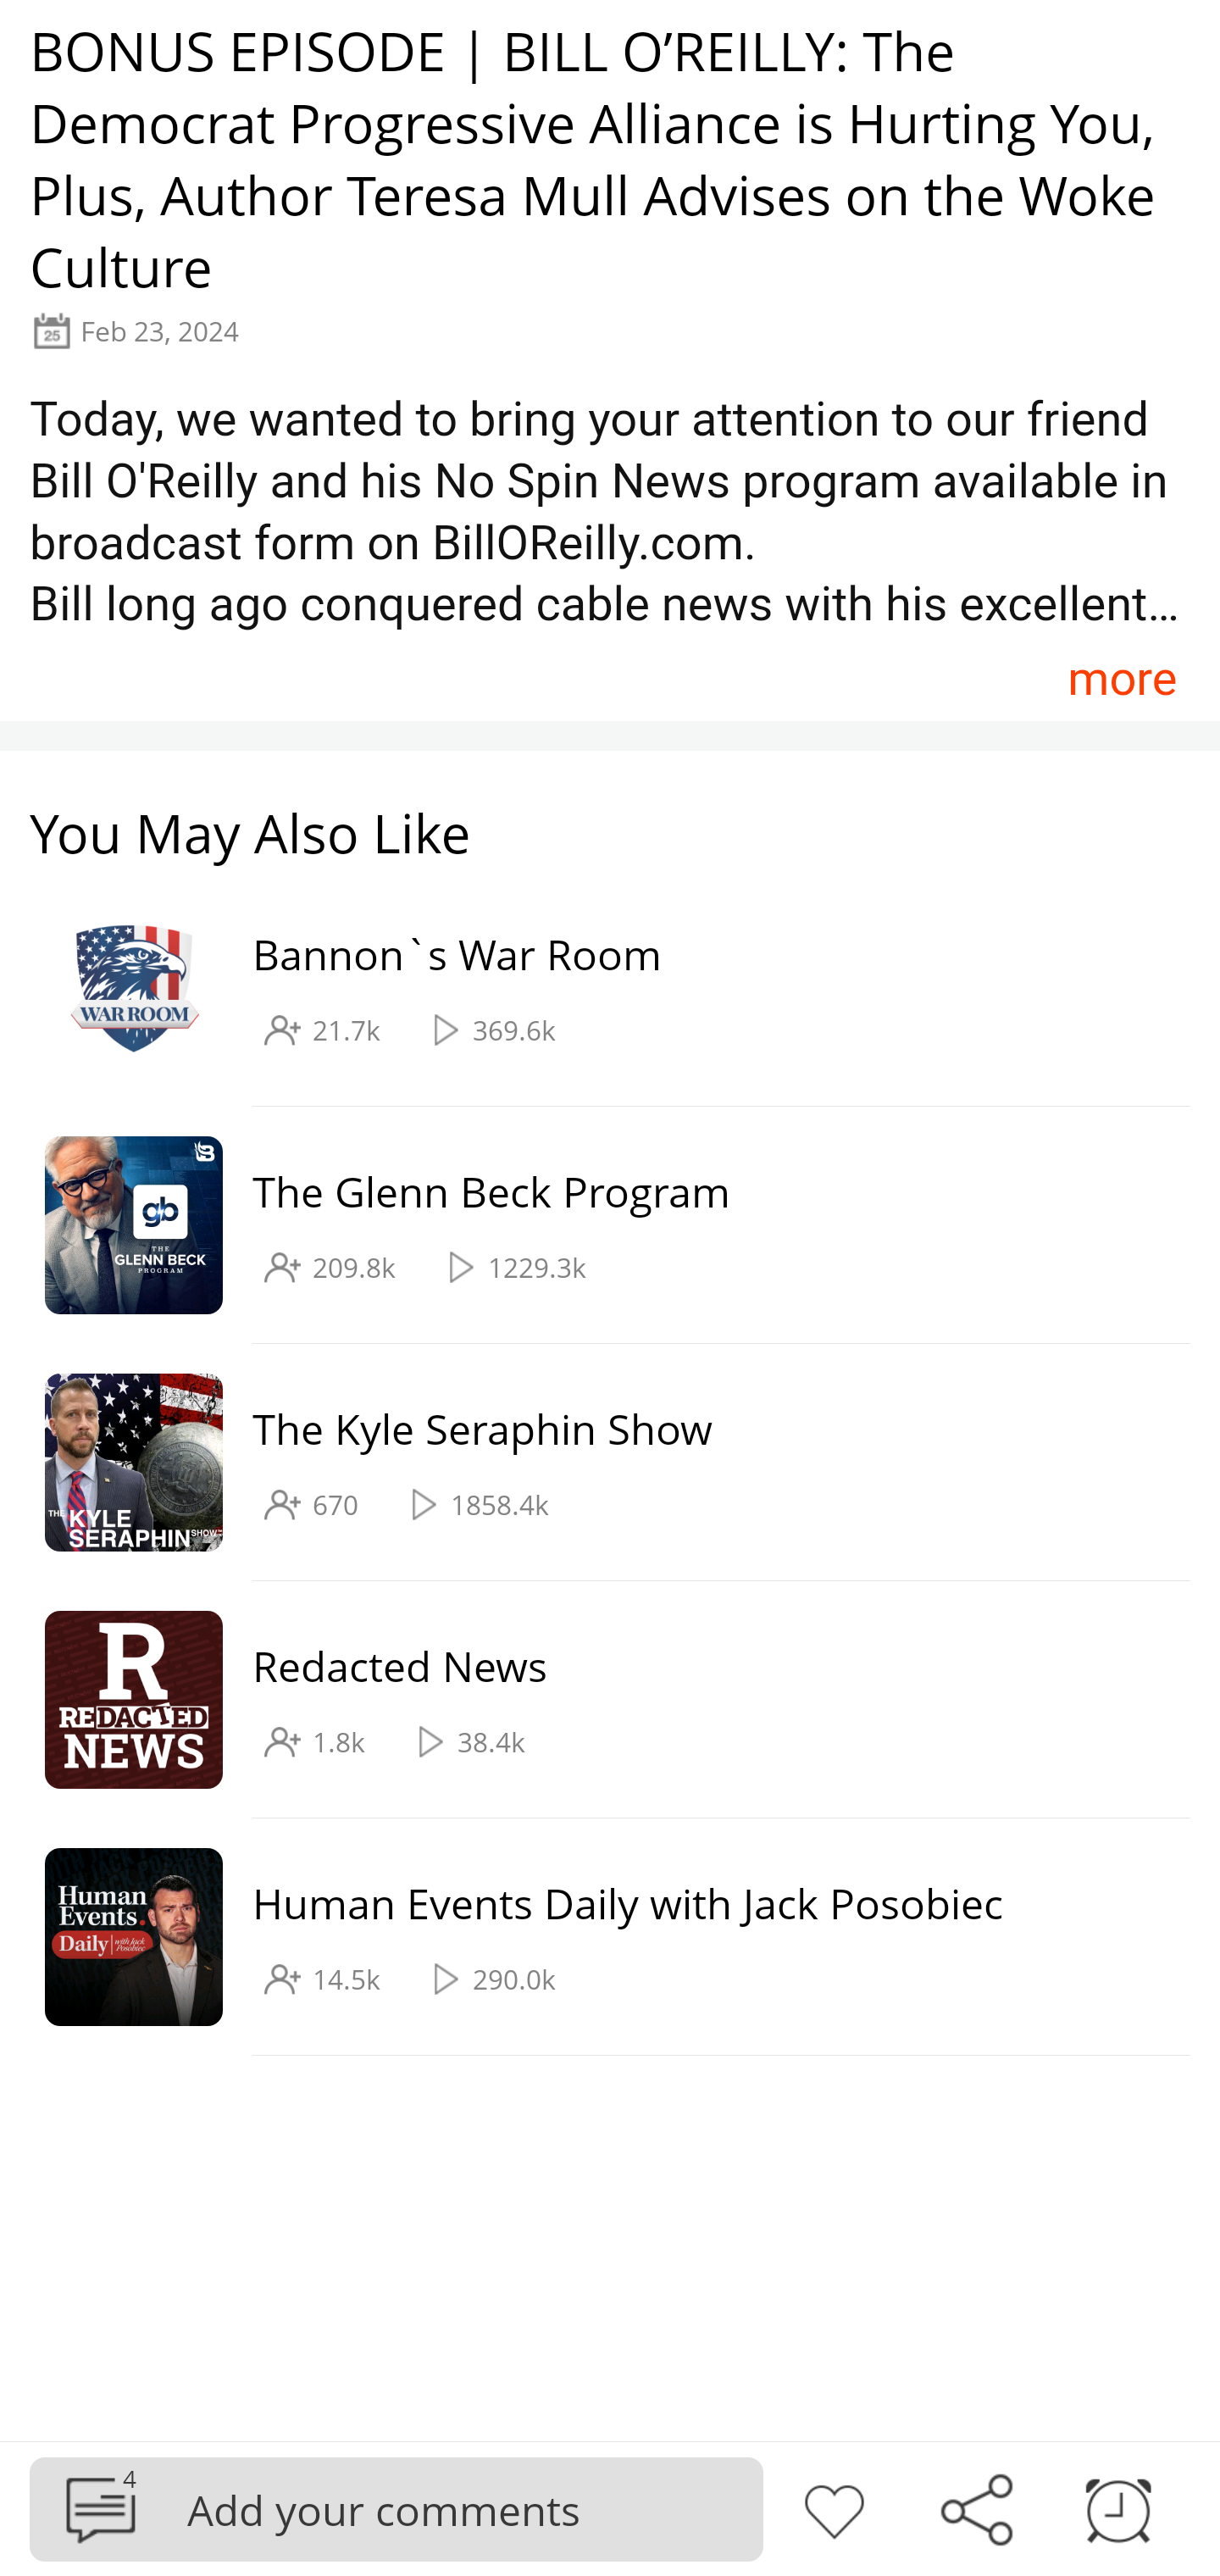  I want to click on Share, so click(976, 2507).